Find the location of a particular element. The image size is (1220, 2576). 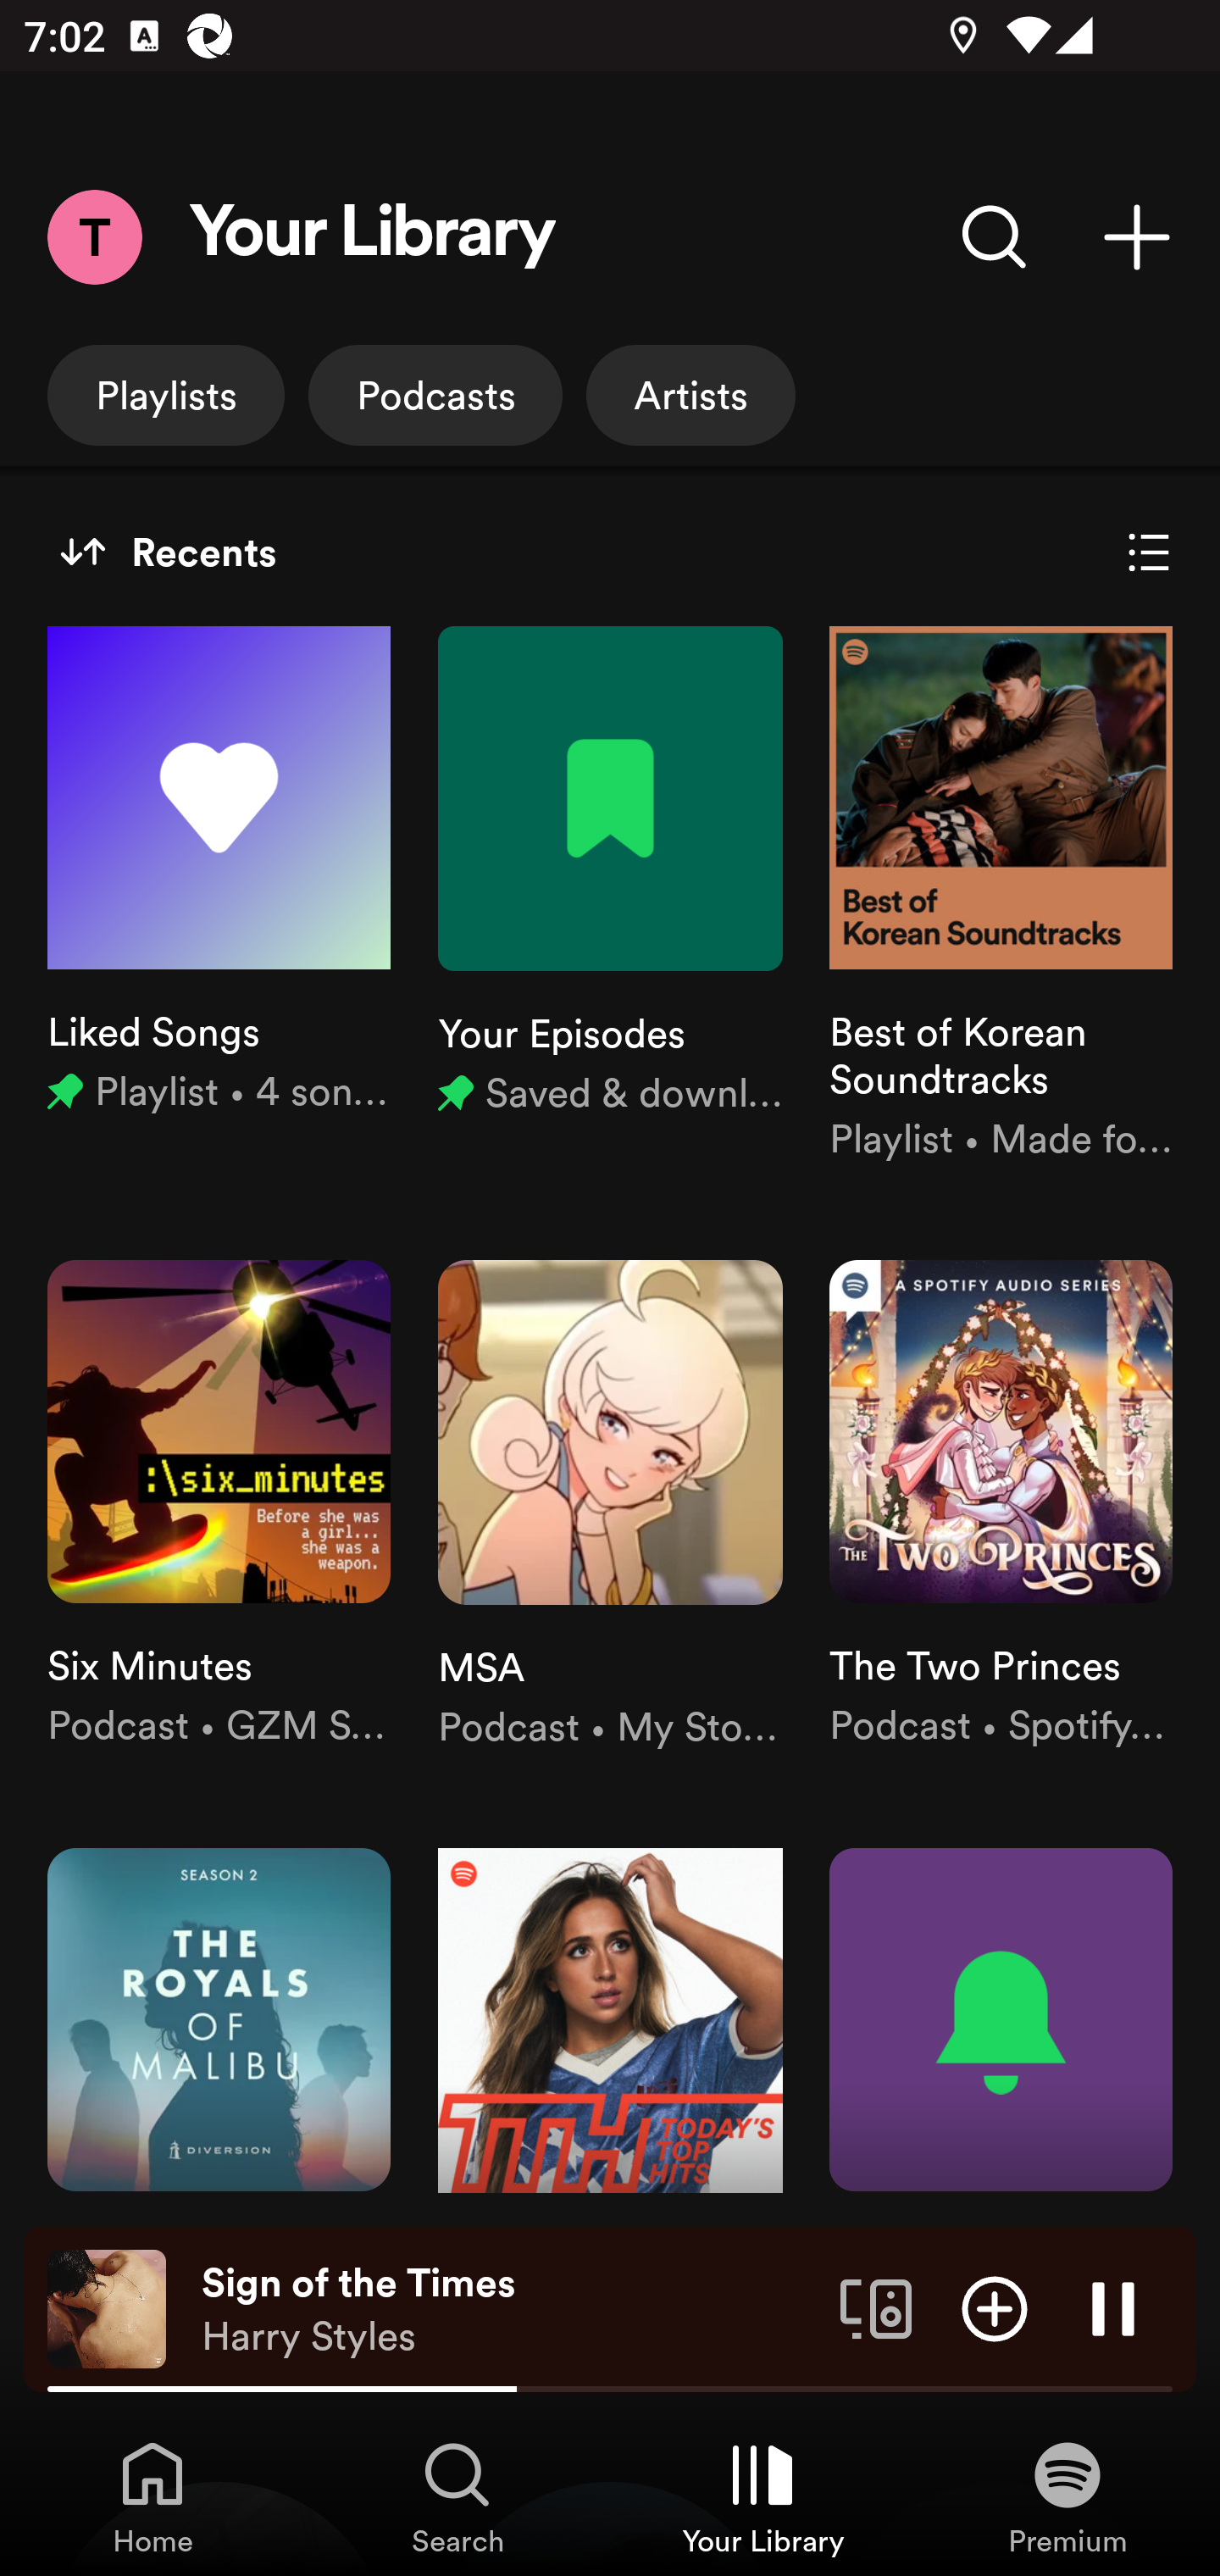

Your Library, Tab 3 of 4 Your Library Your Library is located at coordinates (762, 2496).